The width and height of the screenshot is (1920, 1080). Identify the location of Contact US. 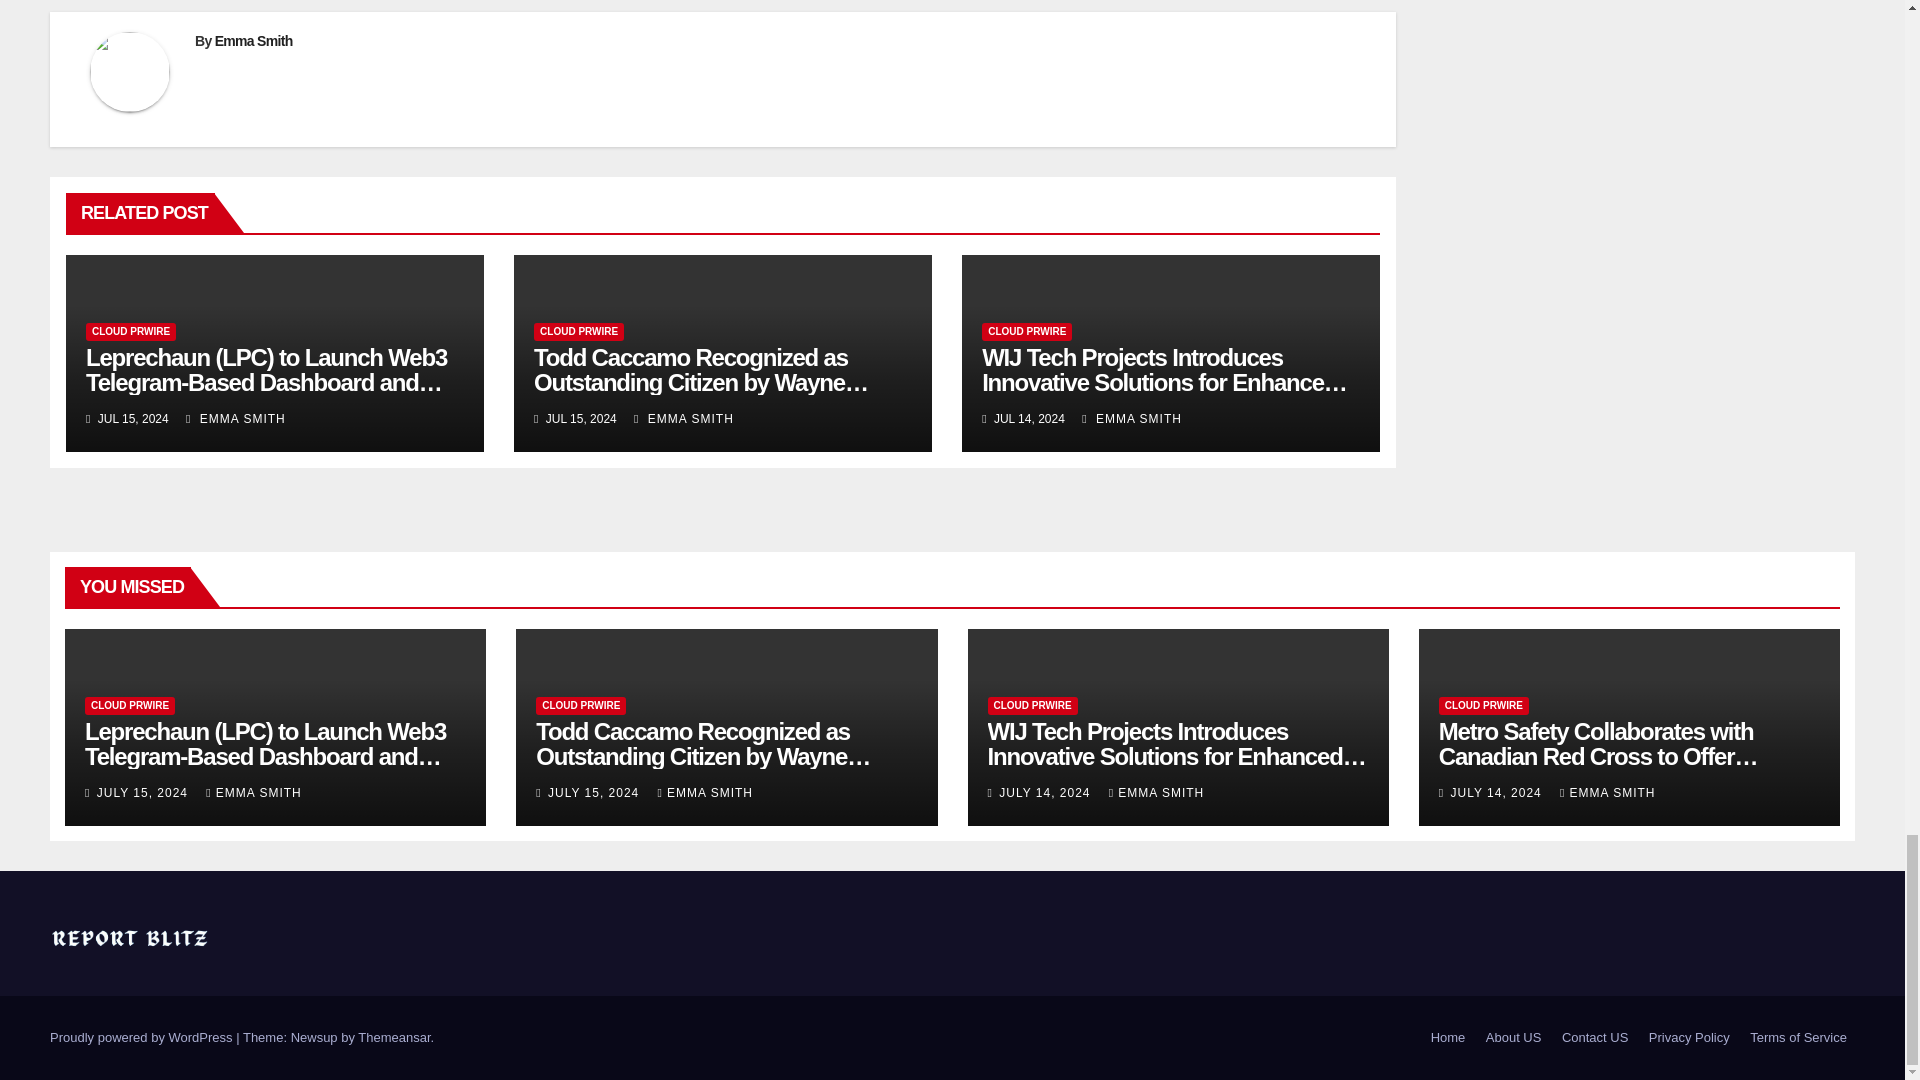
(1594, 1038).